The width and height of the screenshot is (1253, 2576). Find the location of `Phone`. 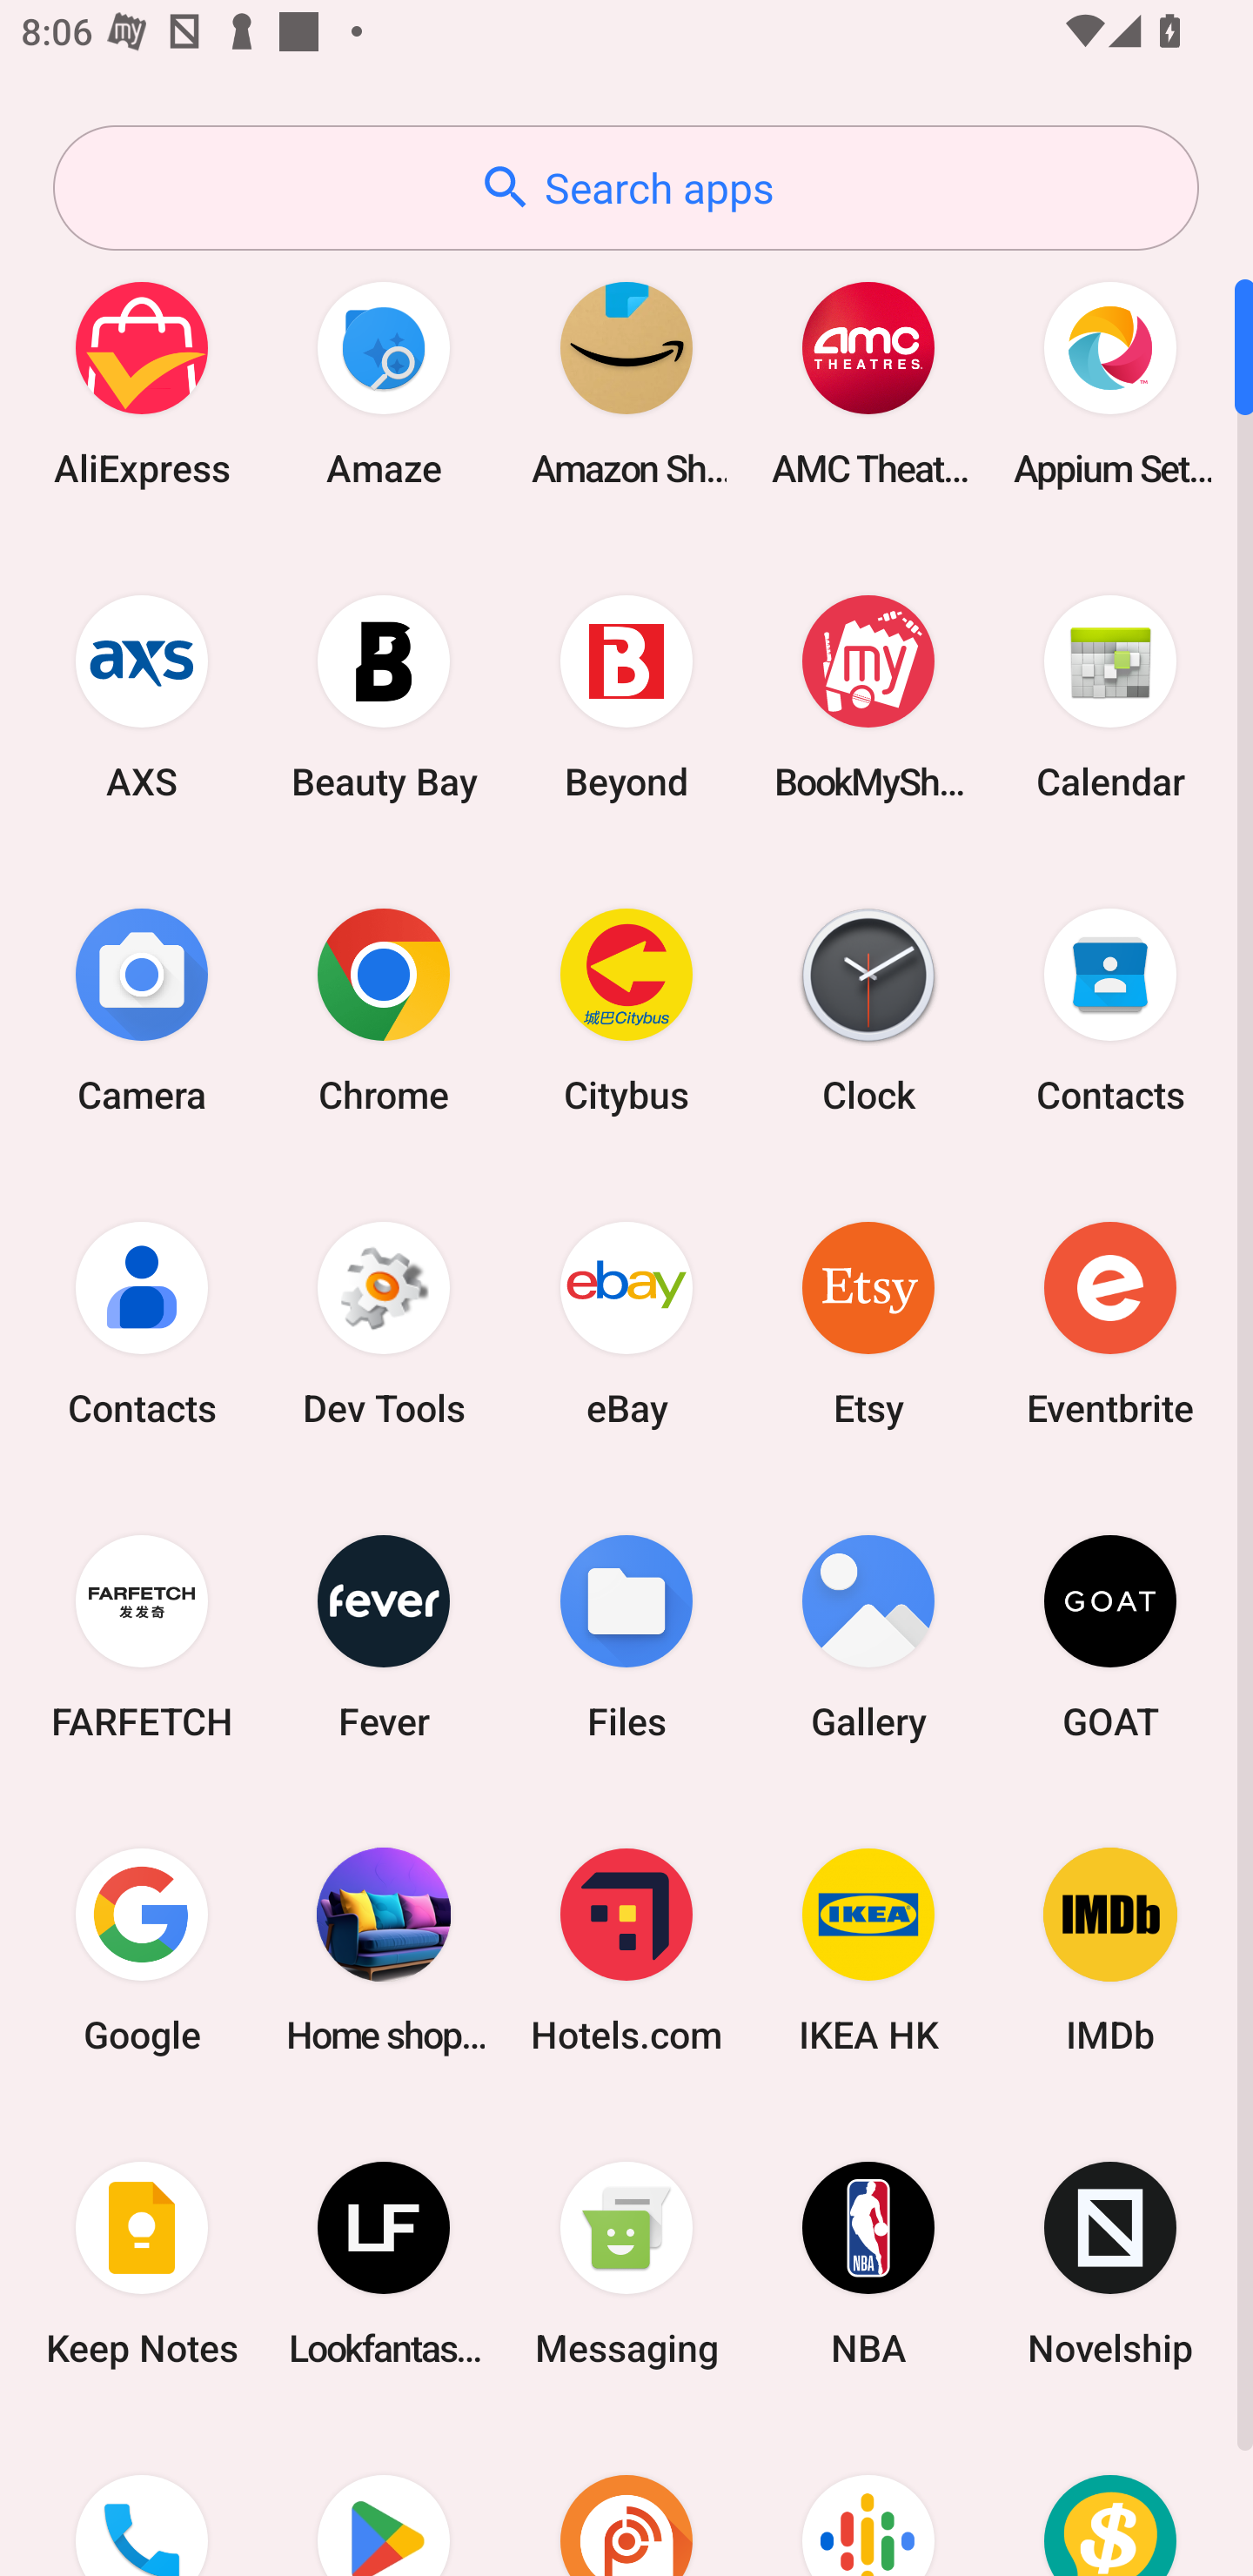

Phone is located at coordinates (142, 2499).